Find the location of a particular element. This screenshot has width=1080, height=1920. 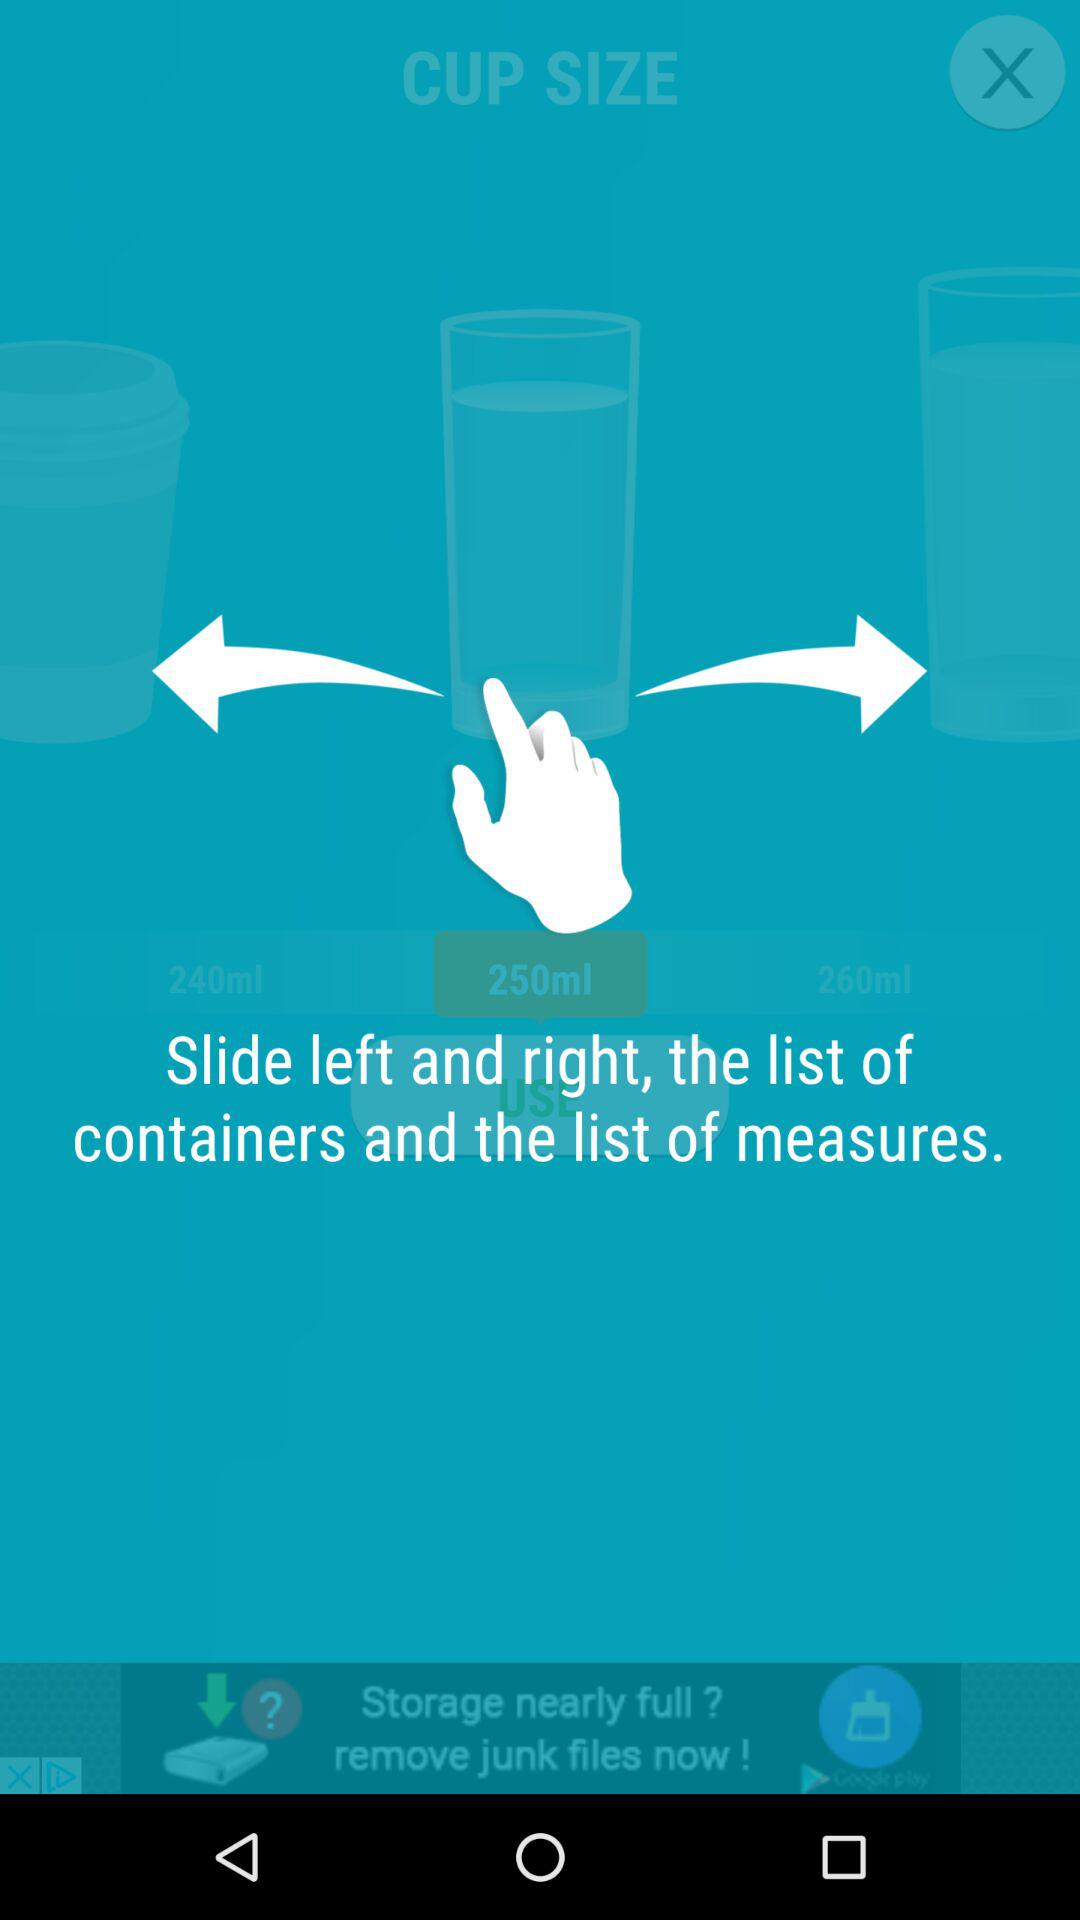

press app to the right of the 240ml icon is located at coordinates (539, 1096).